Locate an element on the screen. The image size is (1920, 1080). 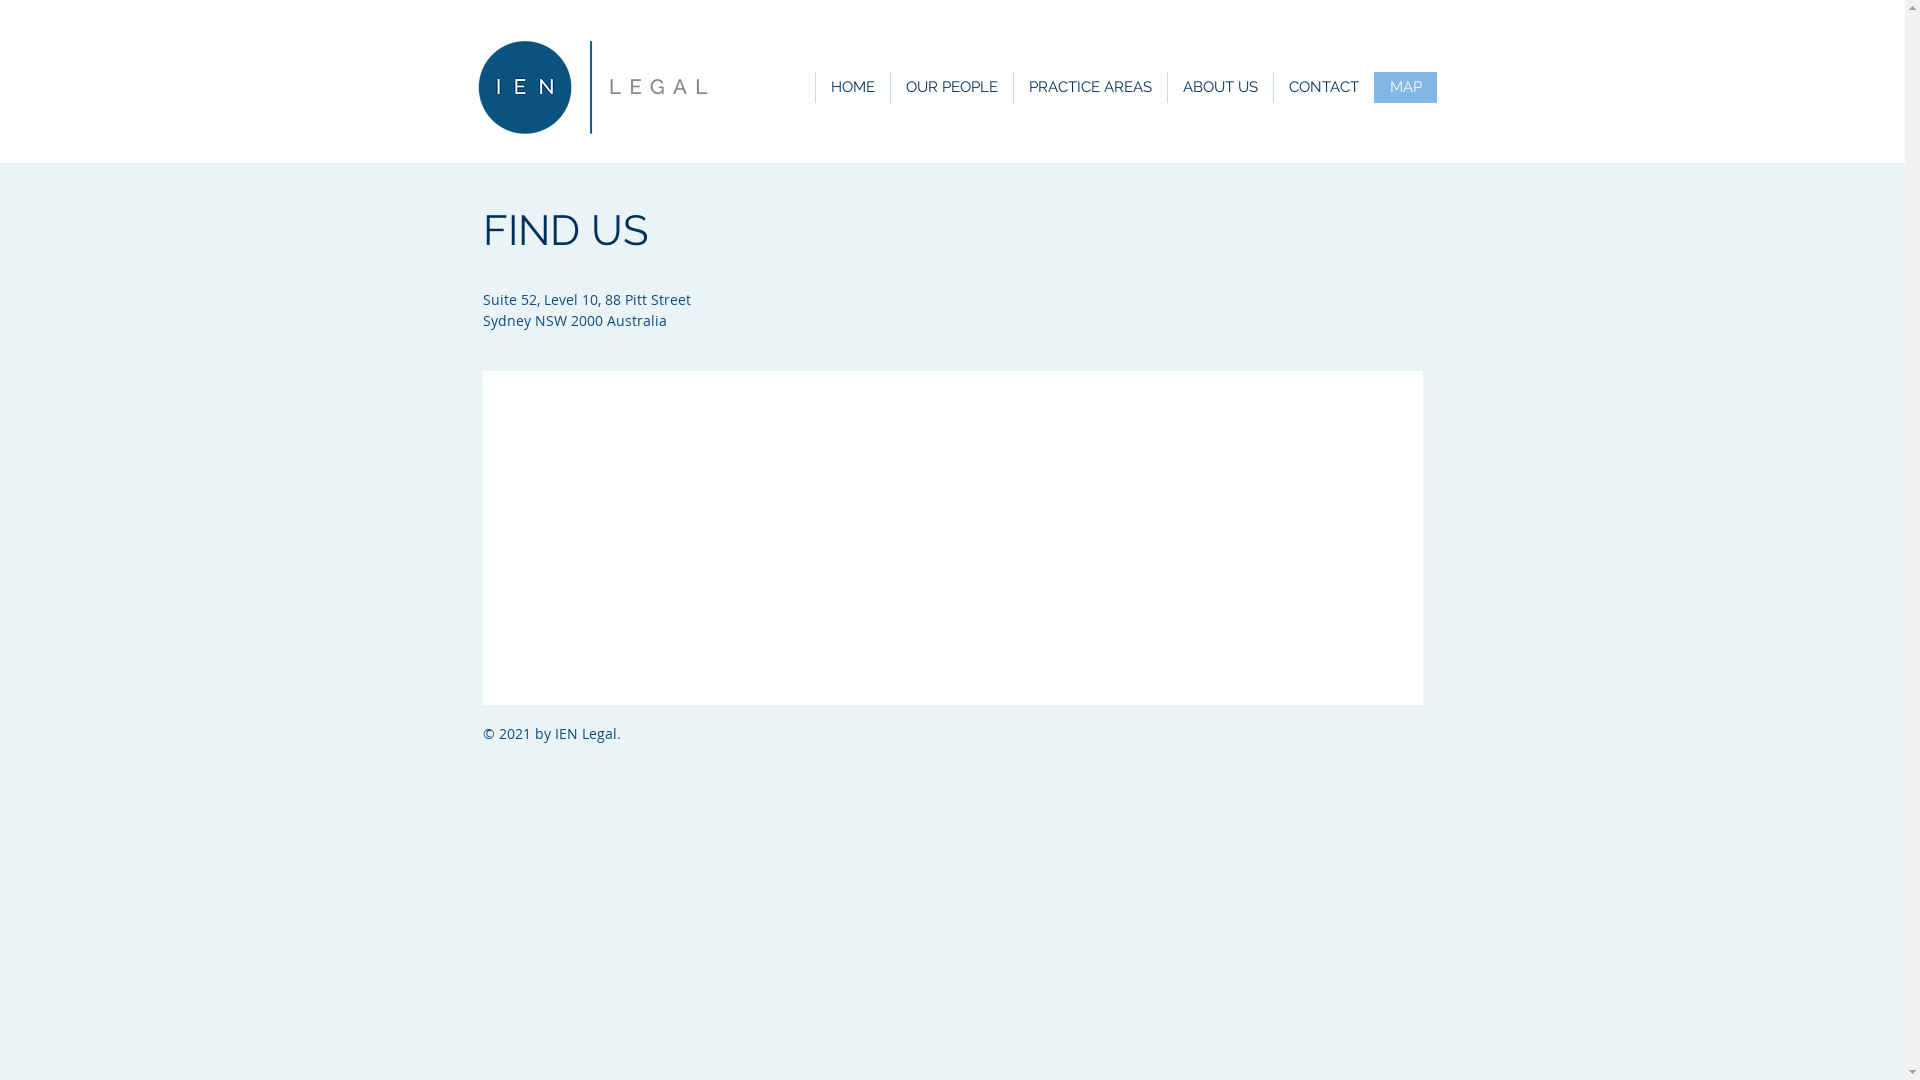
CONTACT is located at coordinates (1322, 88).